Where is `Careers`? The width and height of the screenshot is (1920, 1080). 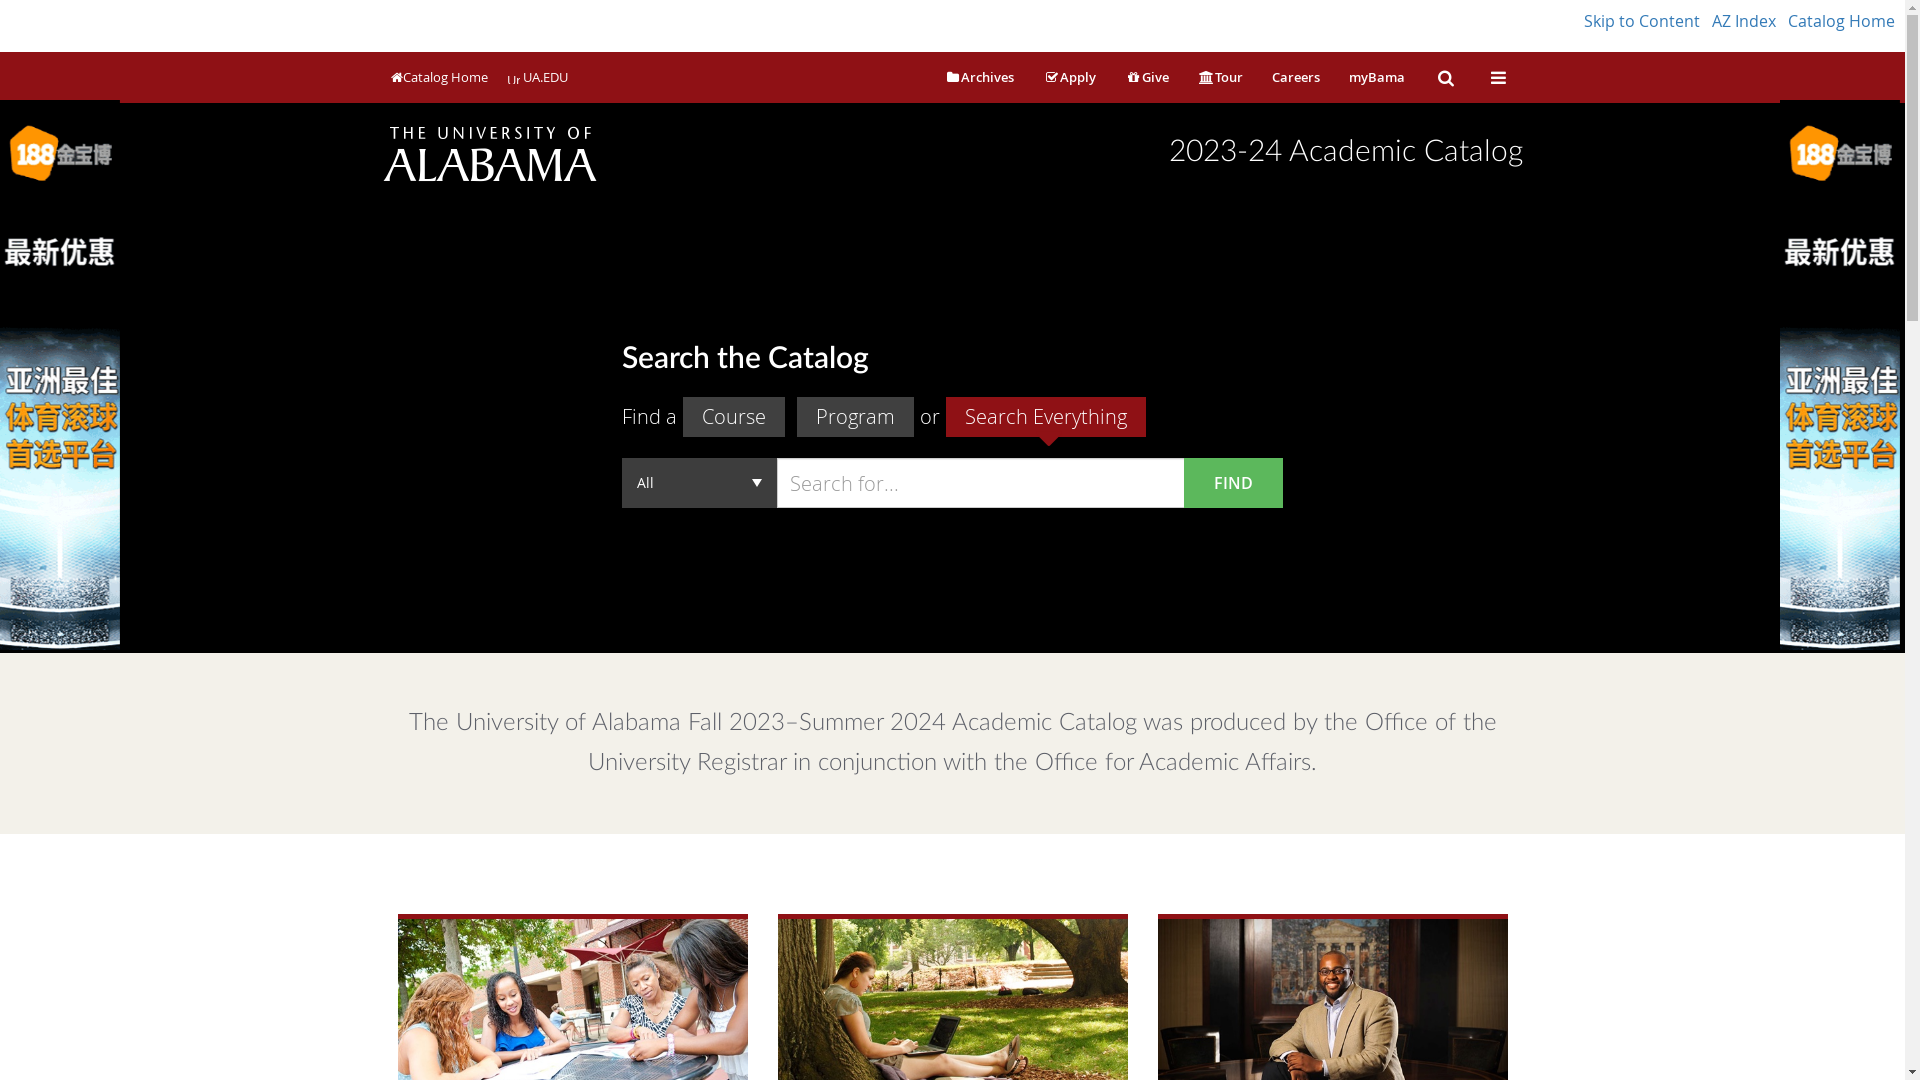 Careers is located at coordinates (1295, 78).